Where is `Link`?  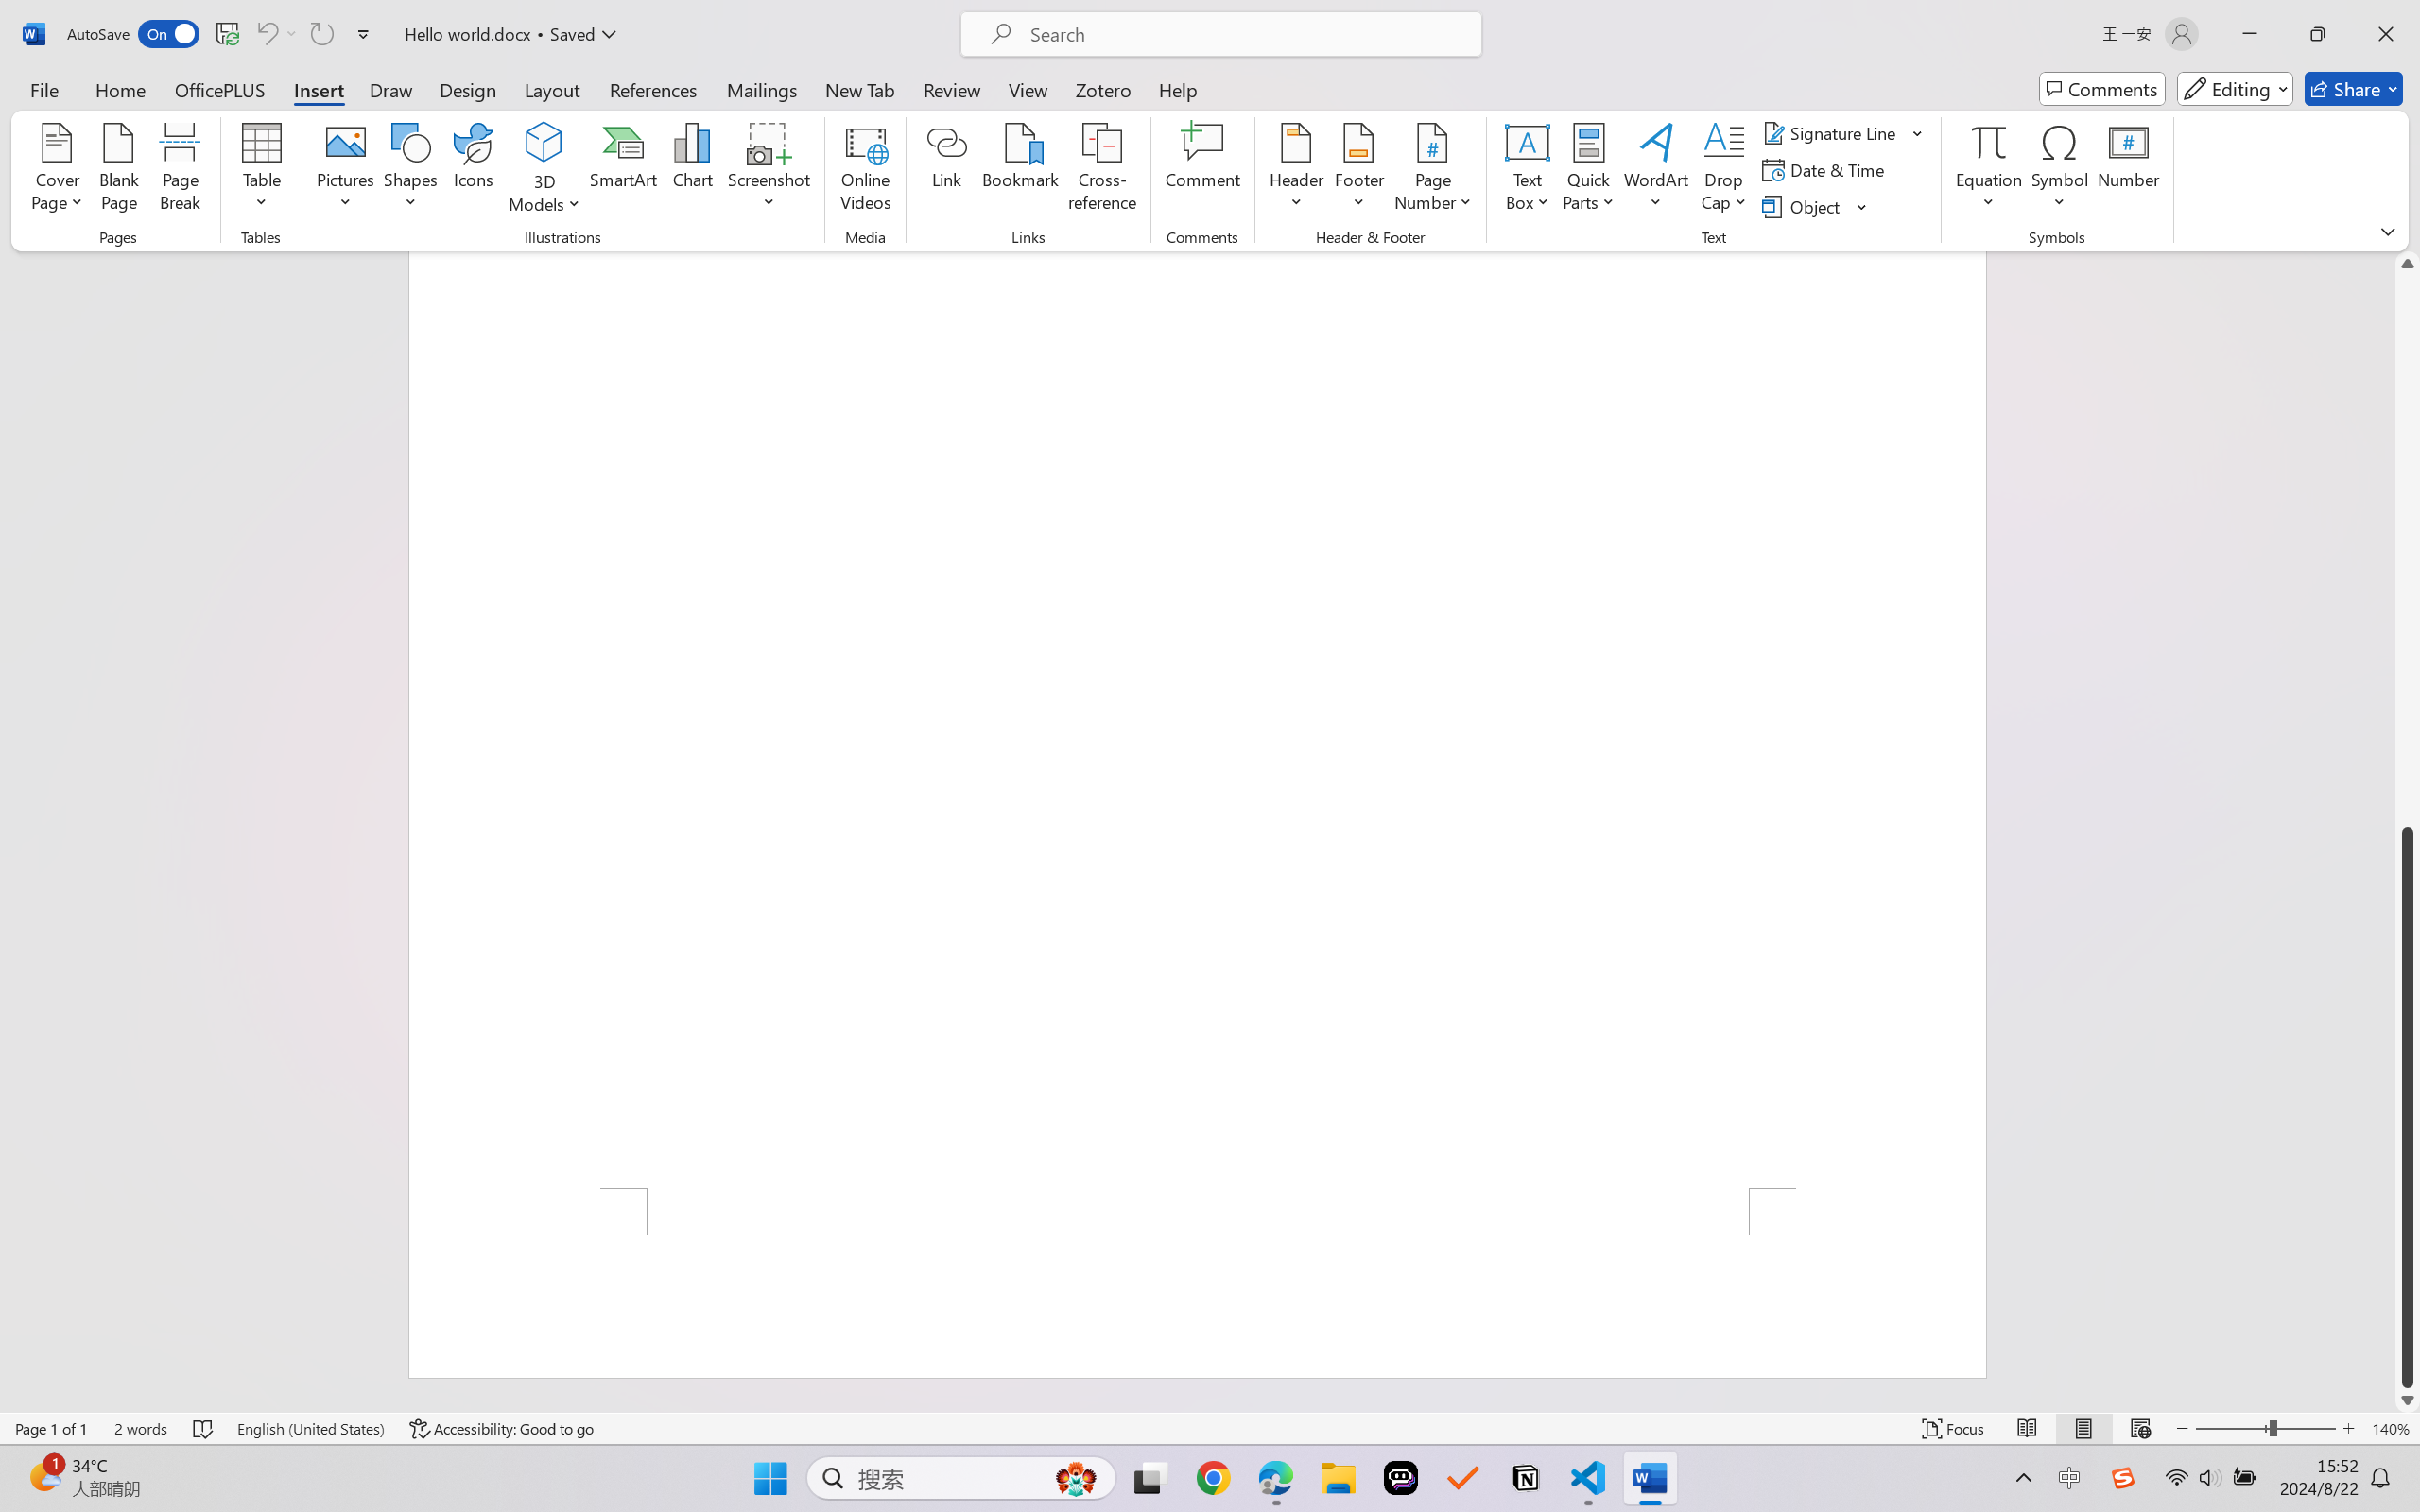 Link is located at coordinates (947, 170).